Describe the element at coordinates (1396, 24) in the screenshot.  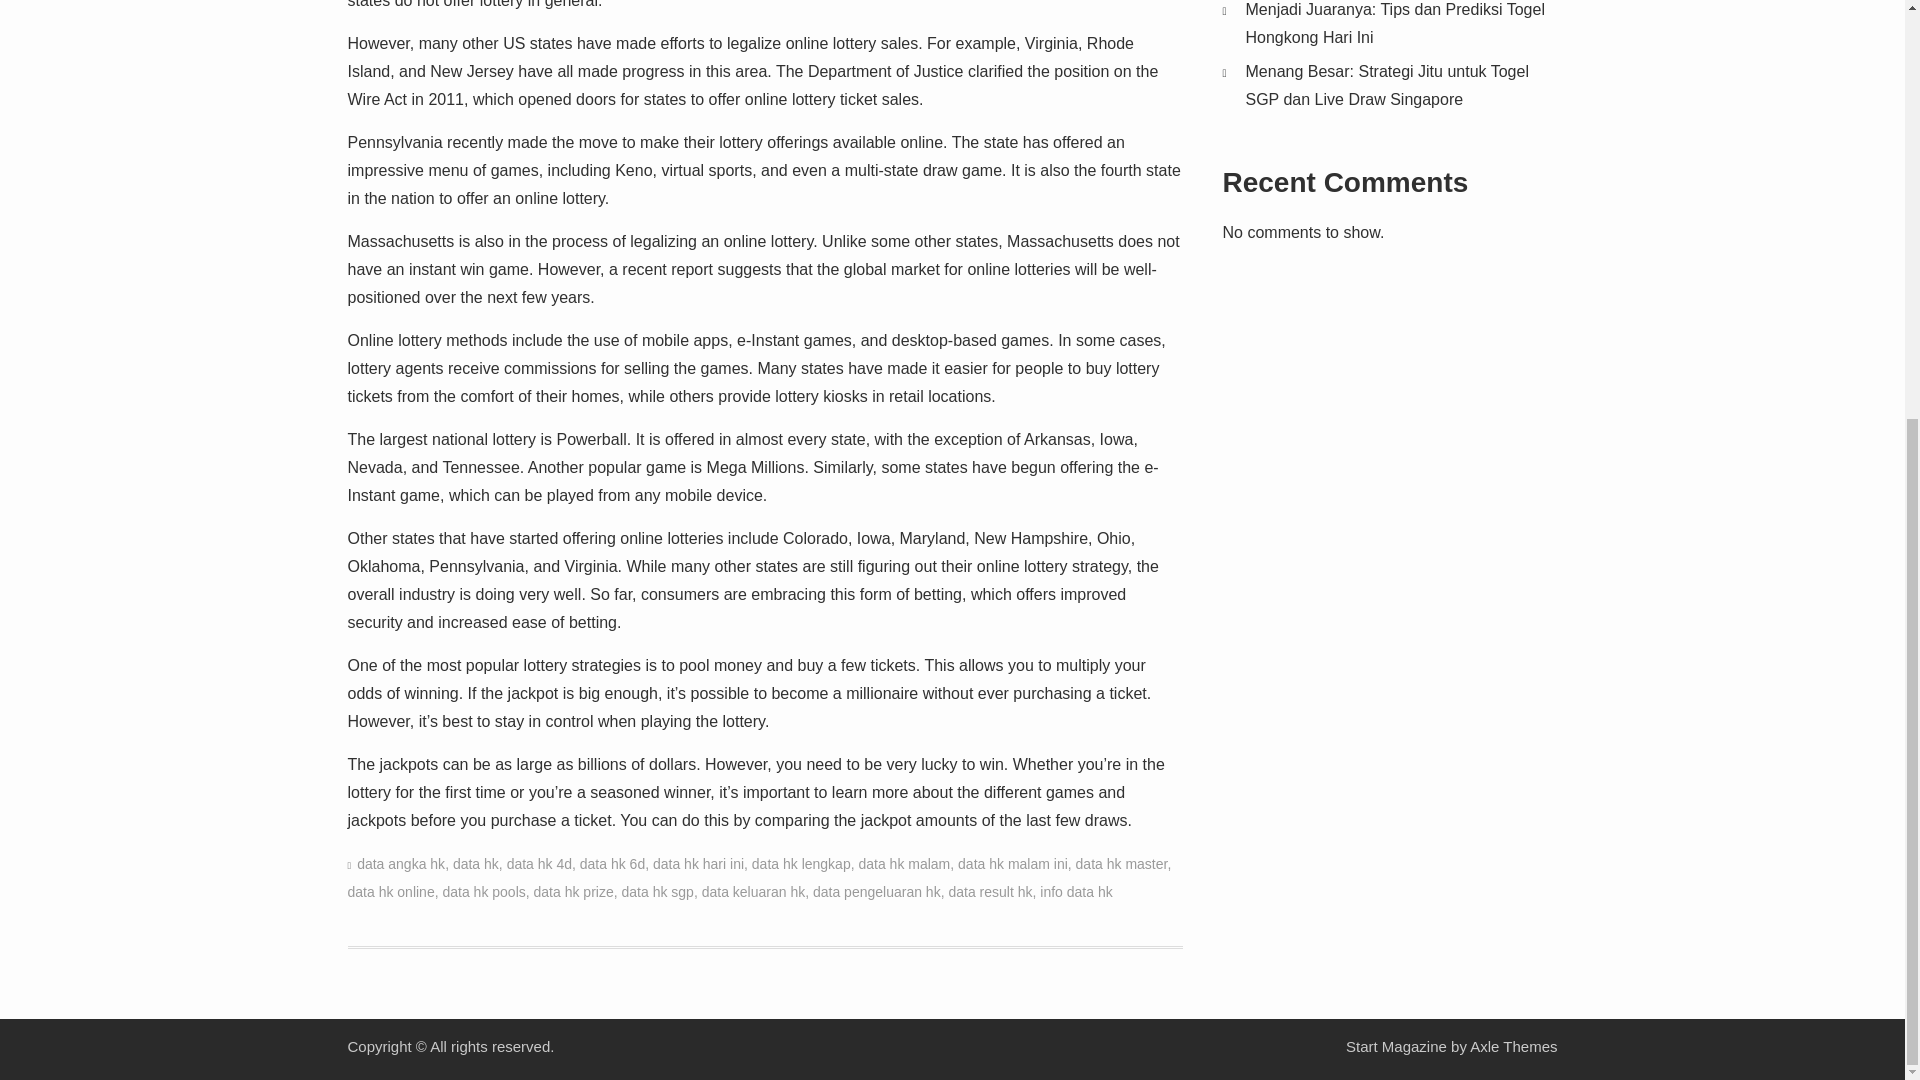
I see `Menjadi Juaranya: Tips dan Prediksi Togel Hongkong Hari Ini` at that location.